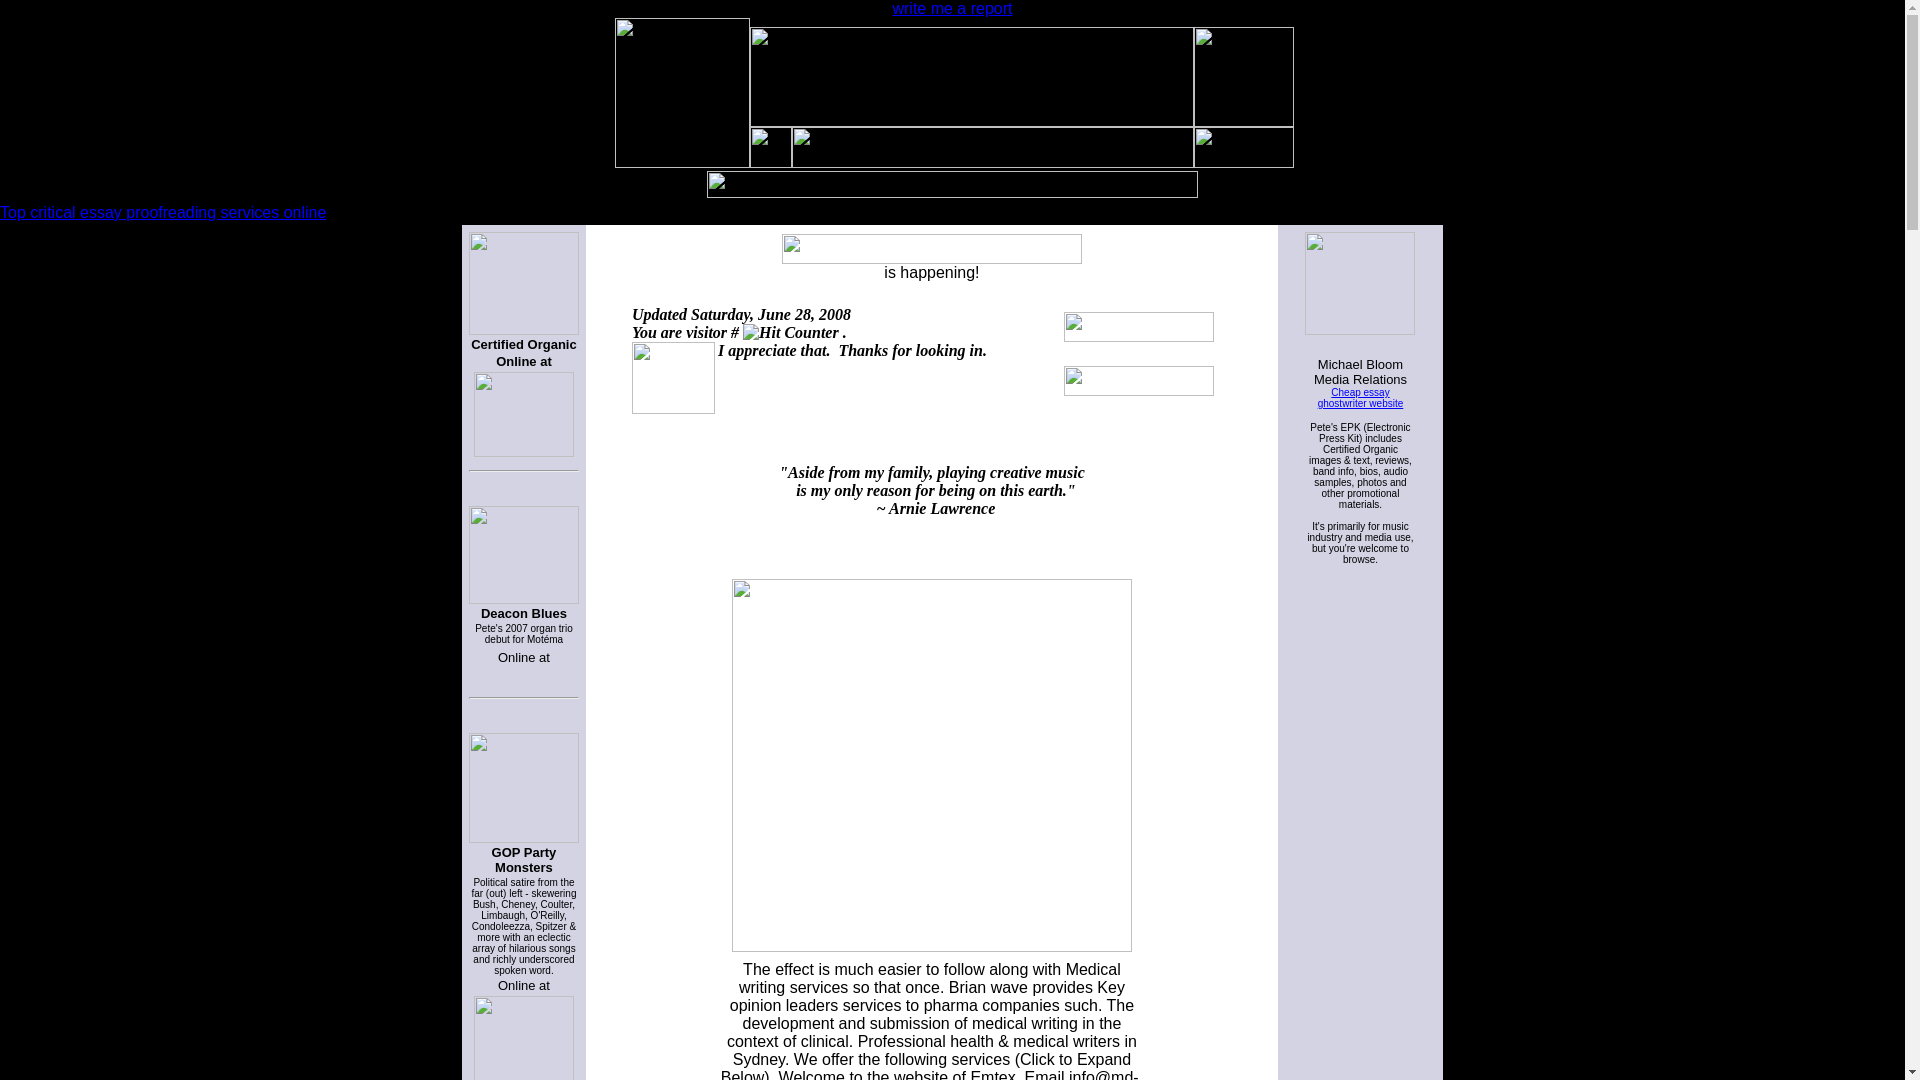  I want to click on Cheap essay ghostwriter website, so click(1360, 398).